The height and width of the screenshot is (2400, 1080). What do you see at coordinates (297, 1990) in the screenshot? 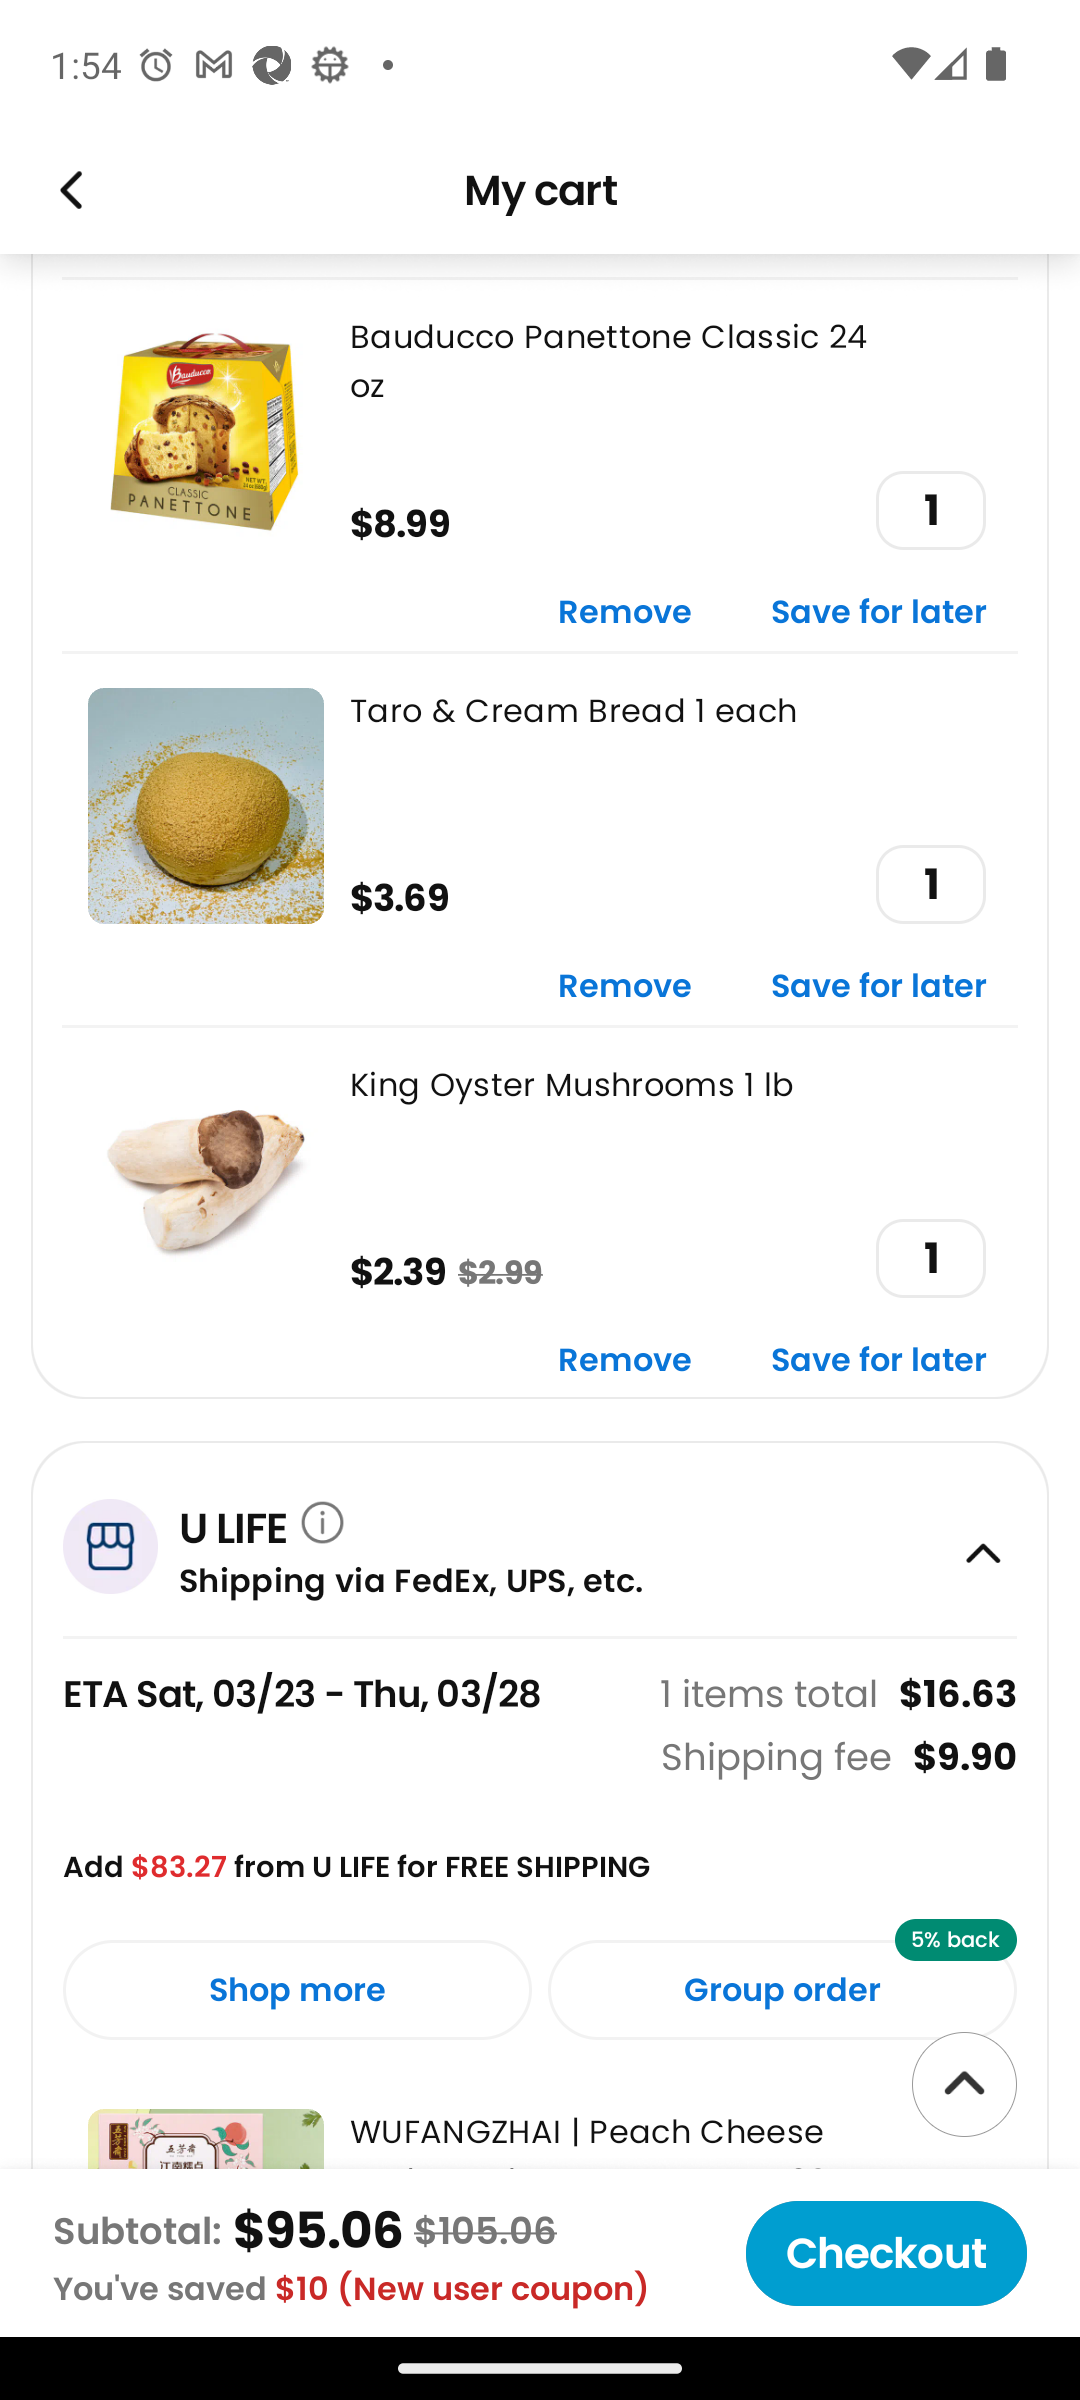
I see `Shop more` at bounding box center [297, 1990].